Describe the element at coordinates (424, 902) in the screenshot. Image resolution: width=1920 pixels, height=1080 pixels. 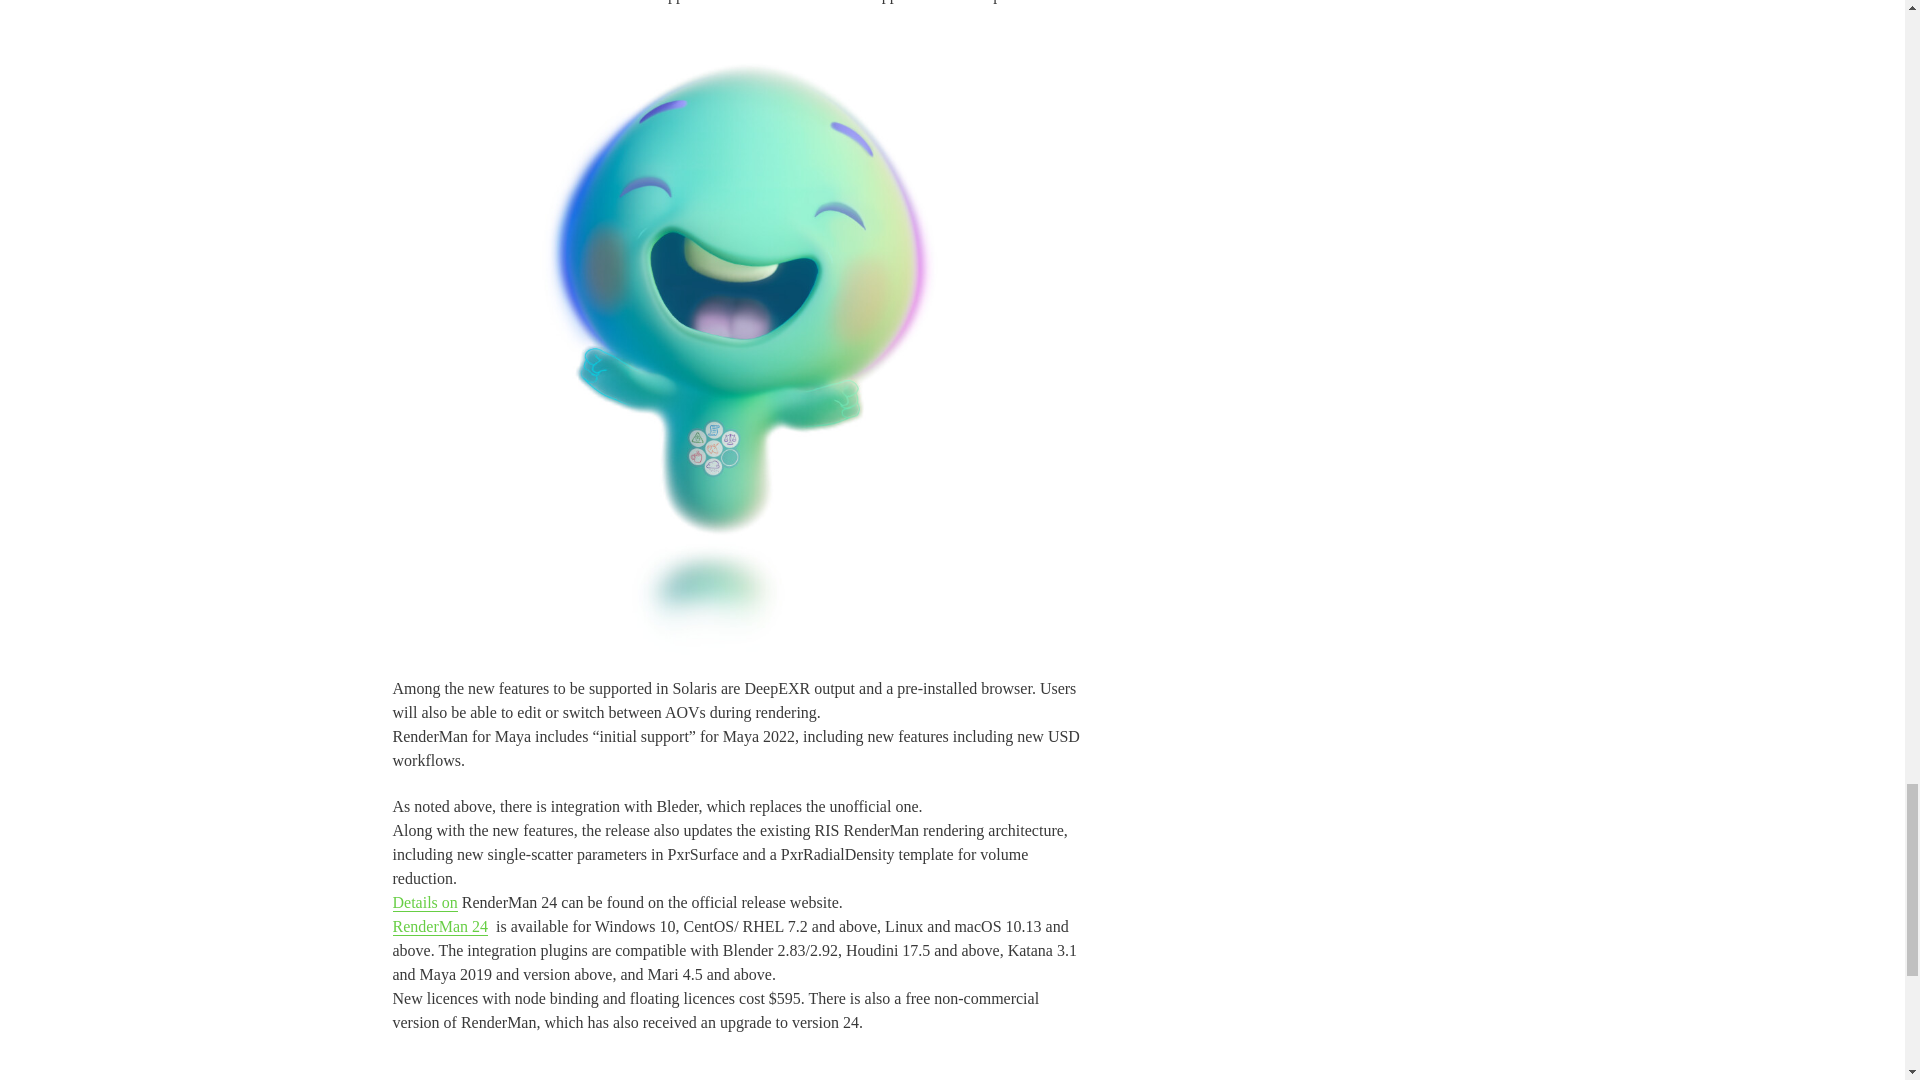
I see `Details on` at that location.